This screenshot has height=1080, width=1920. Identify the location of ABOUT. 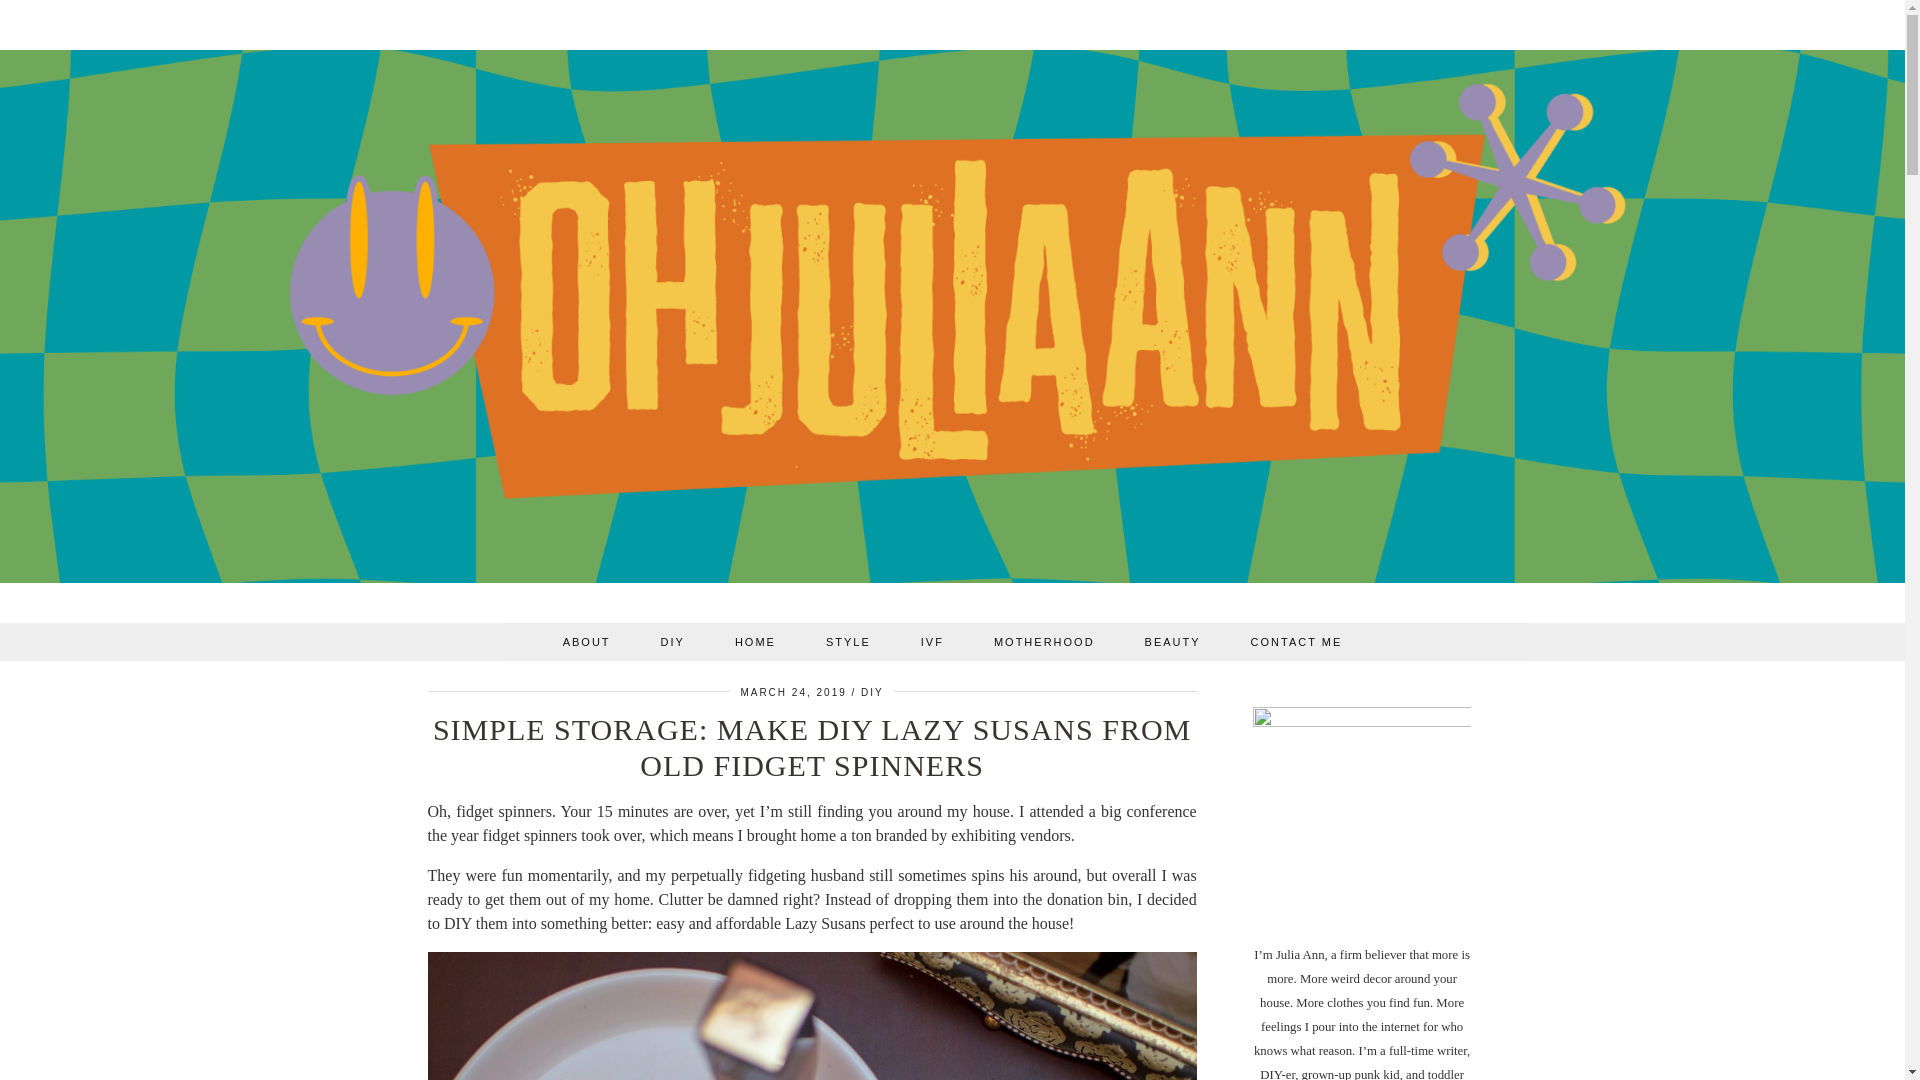
(586, 642).